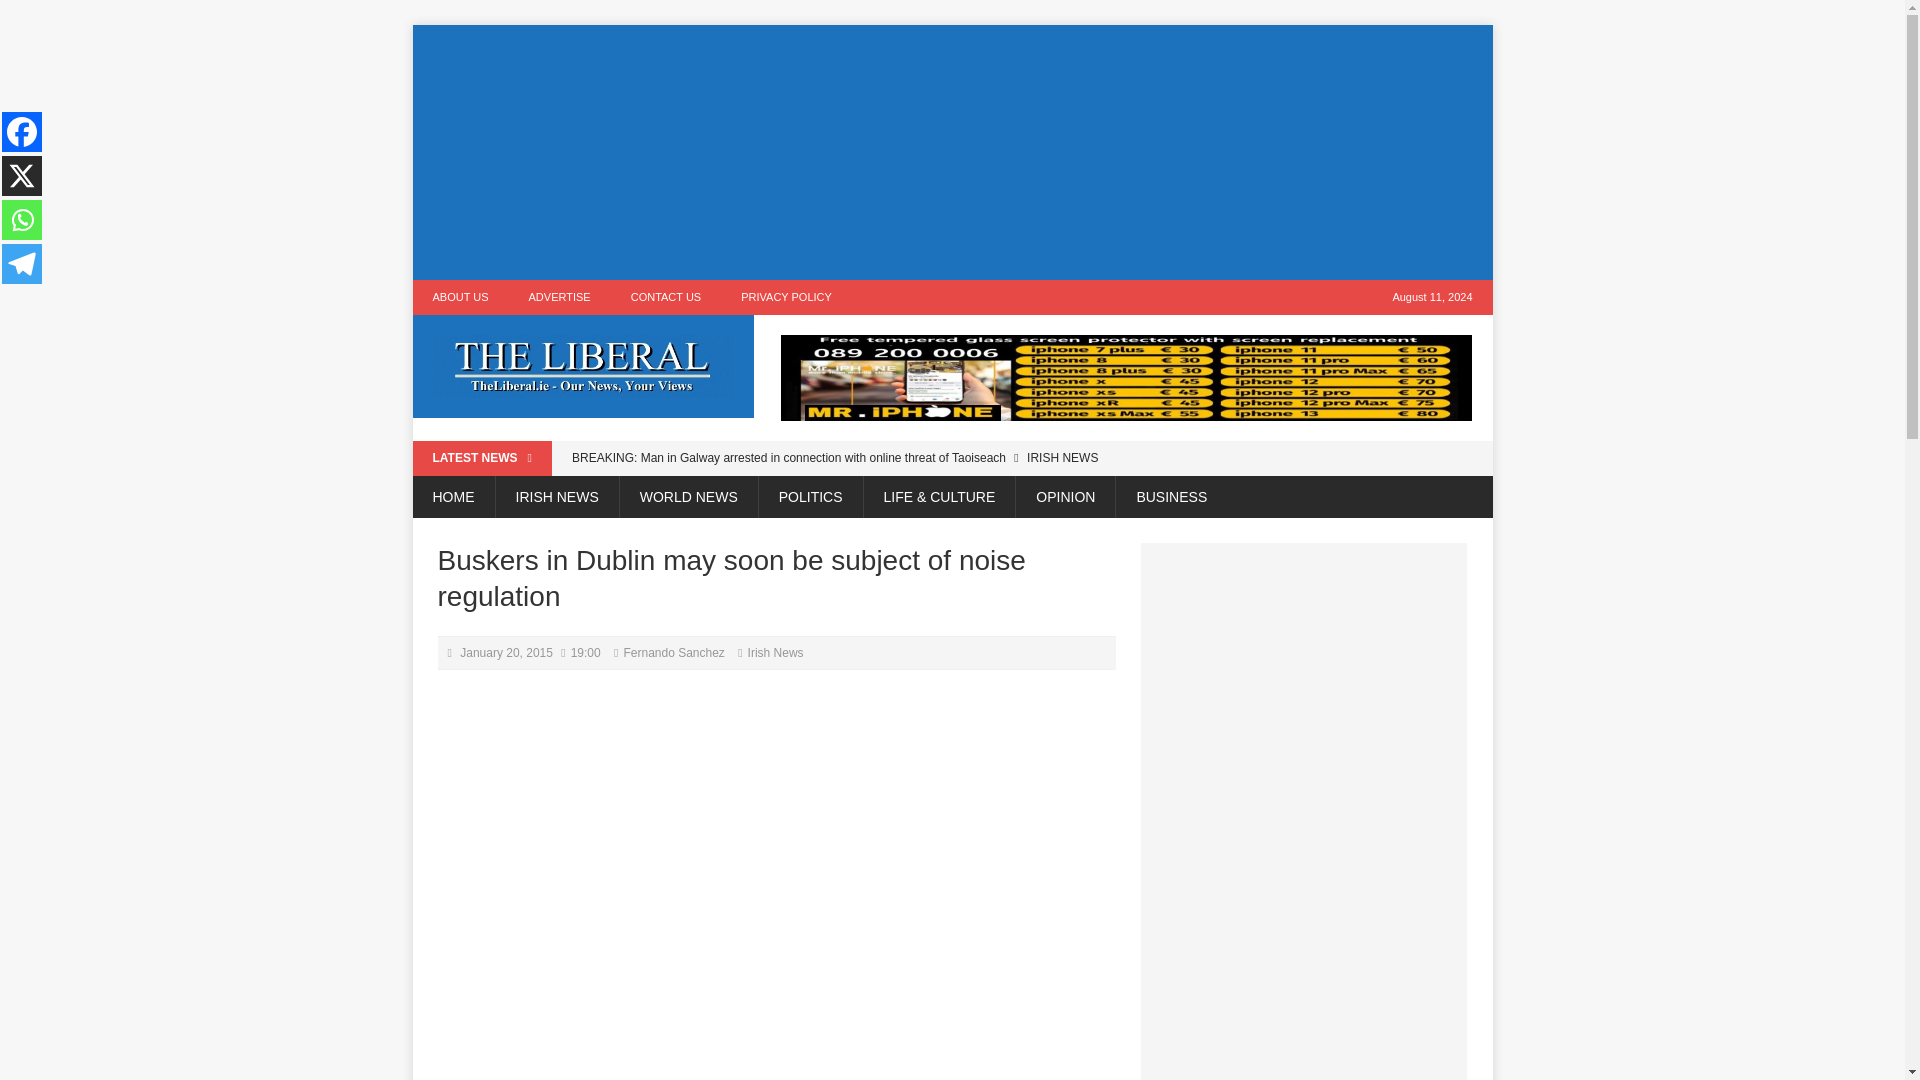 The image size is (1920, 1080). Describe the element at coordinates (556, 497) in the screenshot. I see `IRISH NEWS` at that location.